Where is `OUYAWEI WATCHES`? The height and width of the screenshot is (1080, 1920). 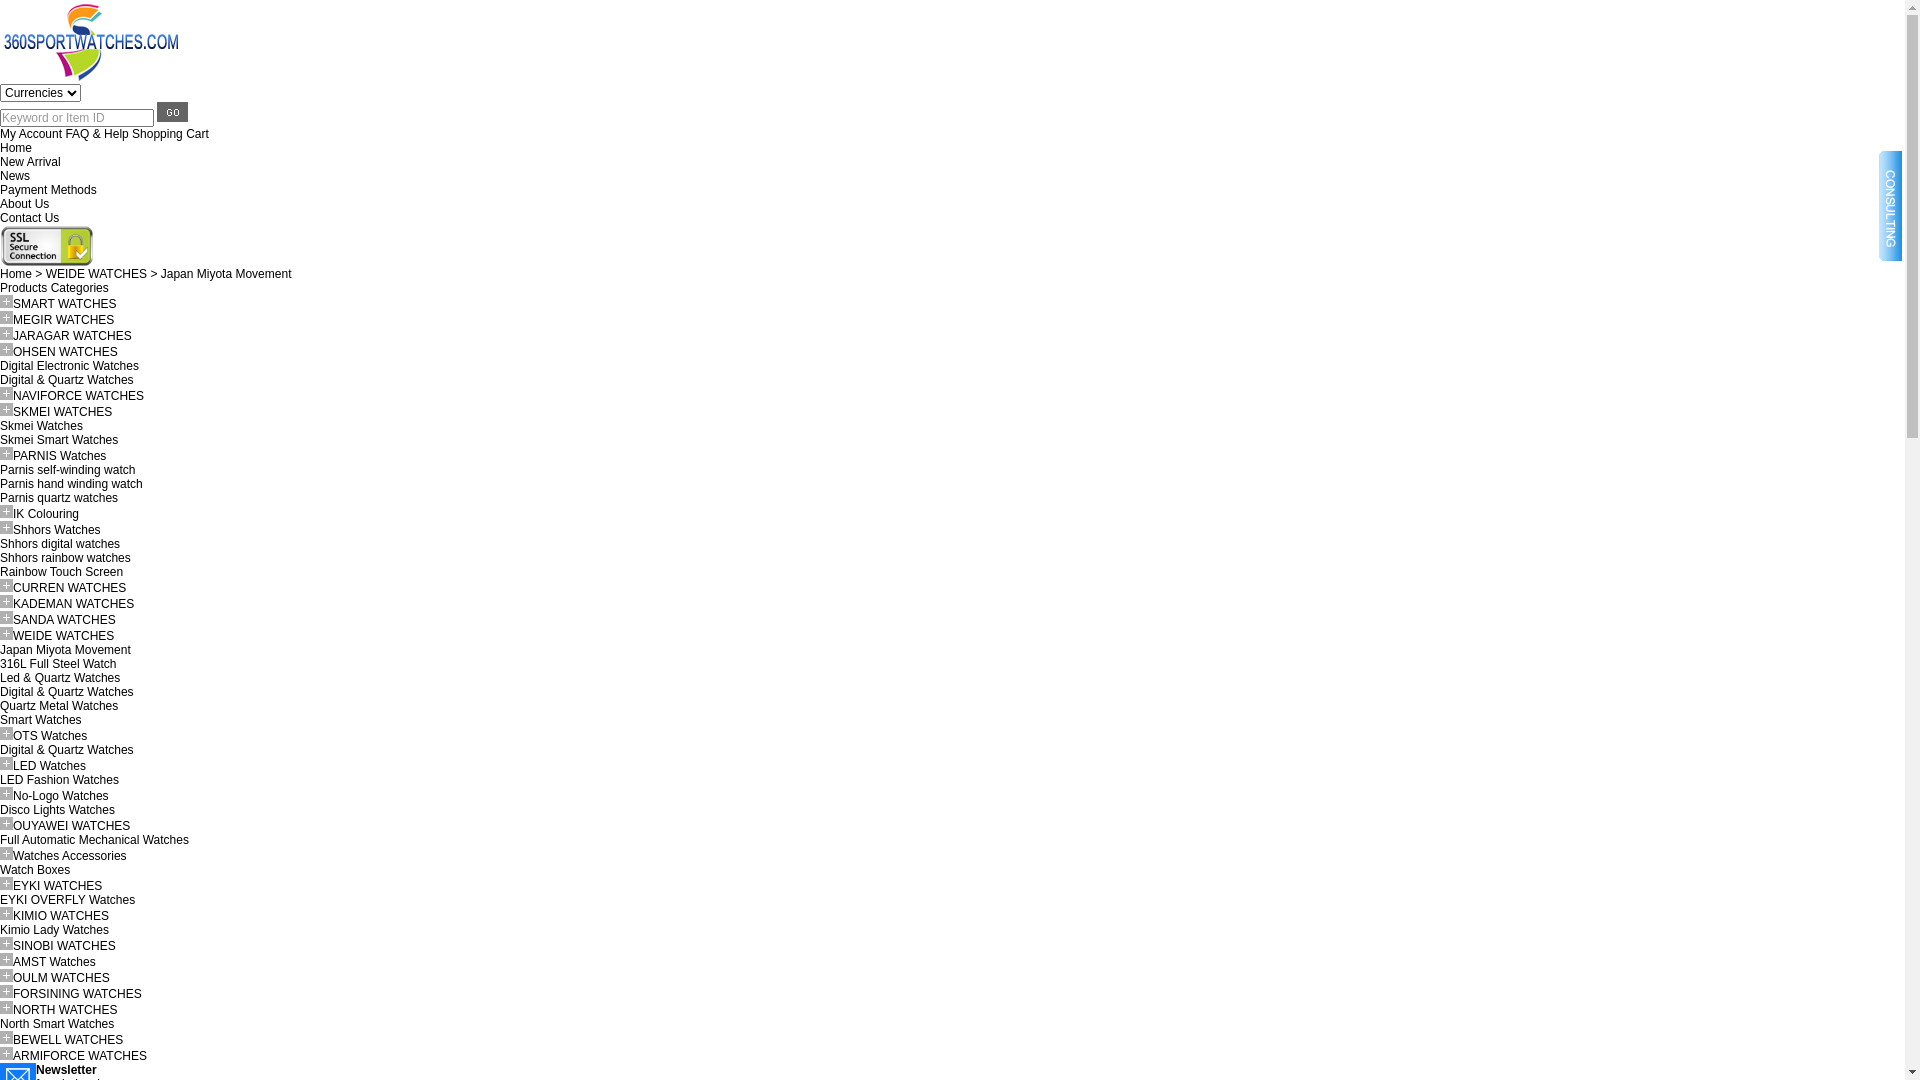 OUYAWEI WATCHES is located at coordinates (72, 826).